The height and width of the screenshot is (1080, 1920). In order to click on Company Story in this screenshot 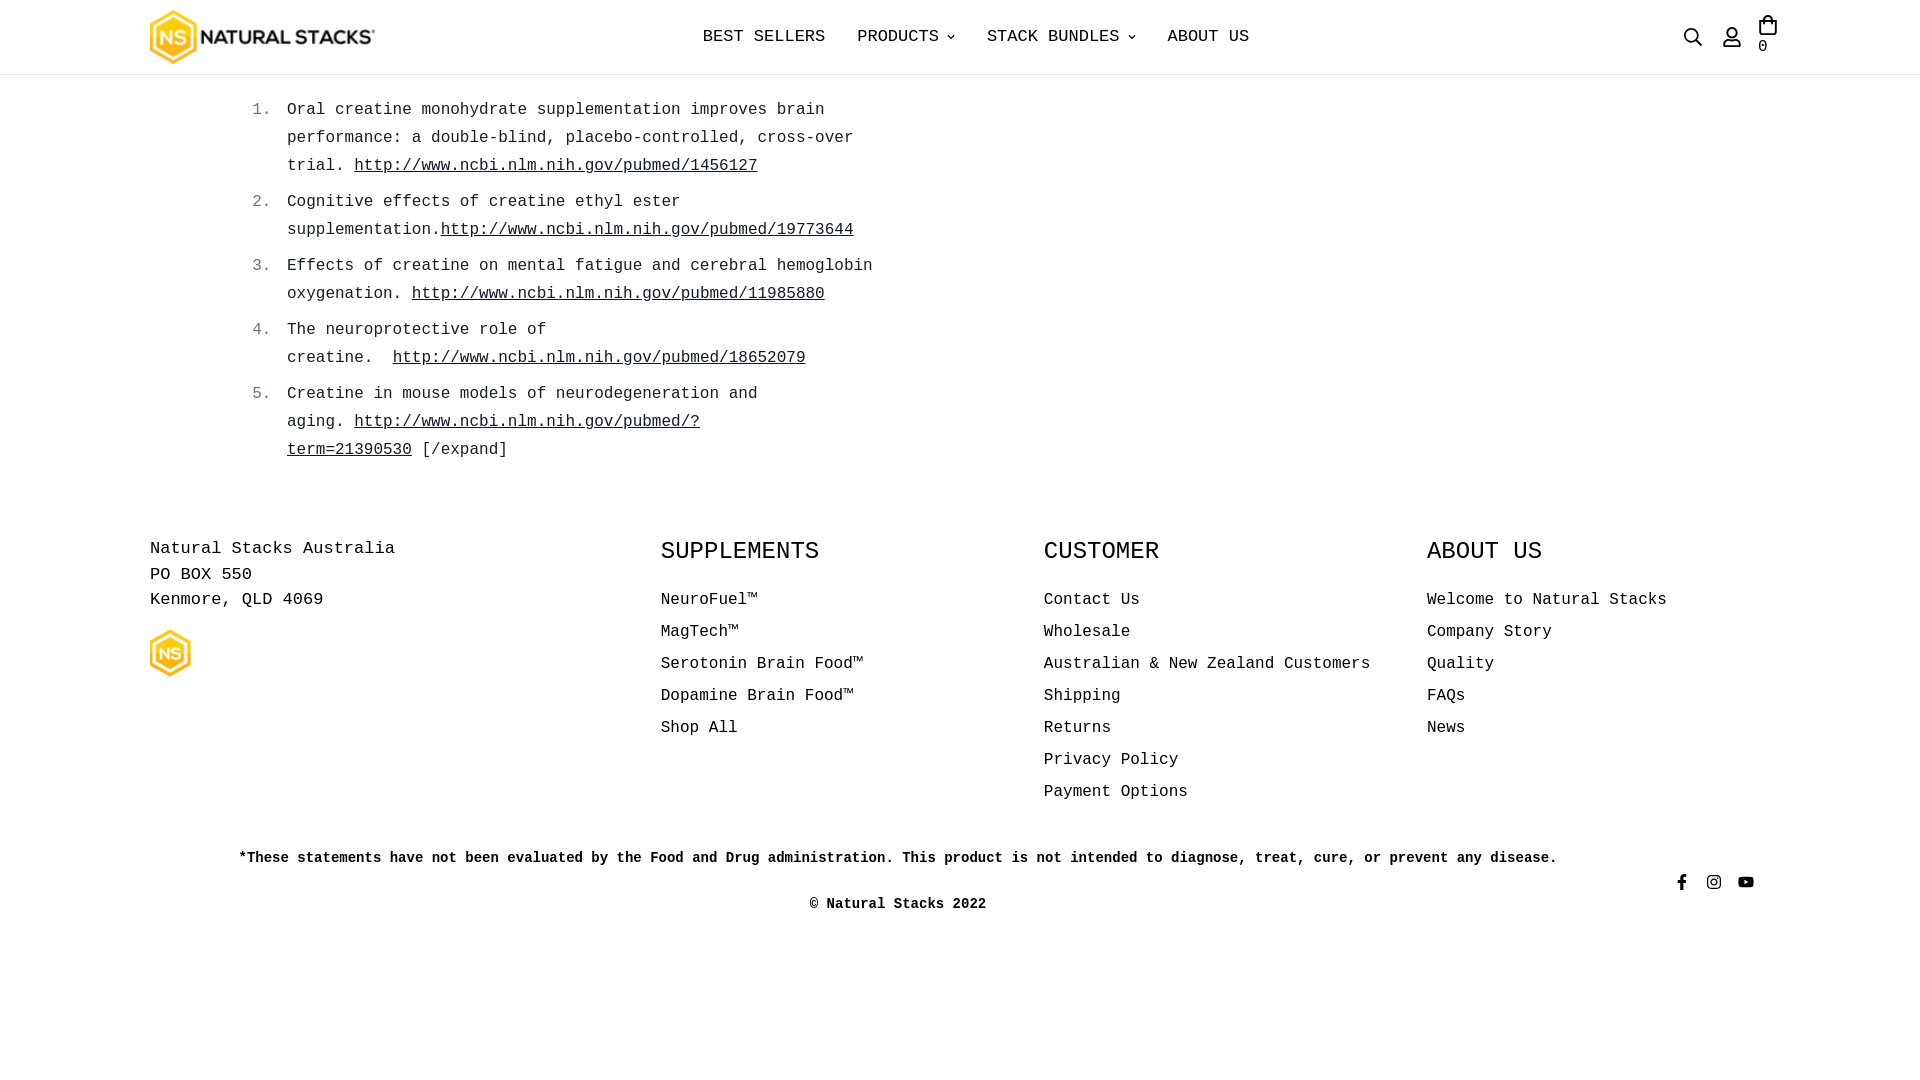, I will do `click(1490, 632)`.